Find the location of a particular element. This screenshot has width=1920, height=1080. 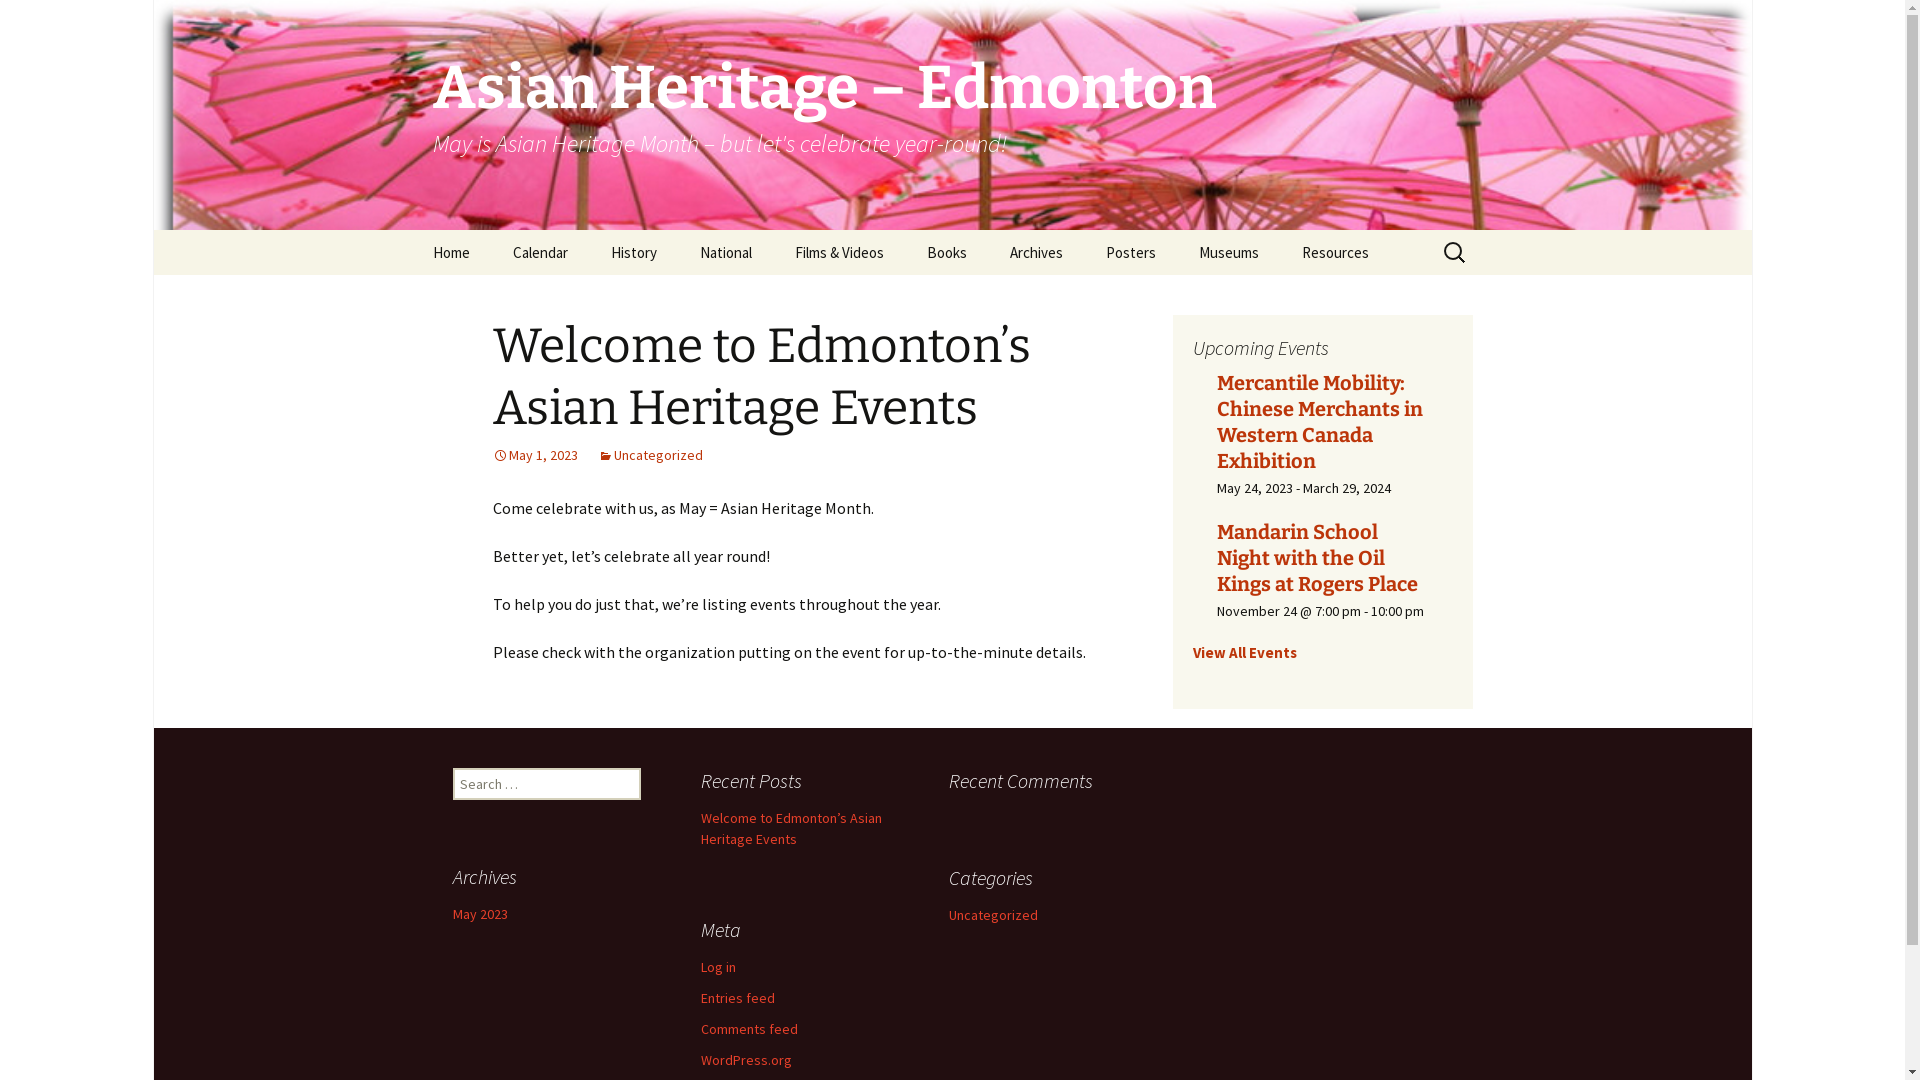

Museums is located at coordinates (1228, 252).